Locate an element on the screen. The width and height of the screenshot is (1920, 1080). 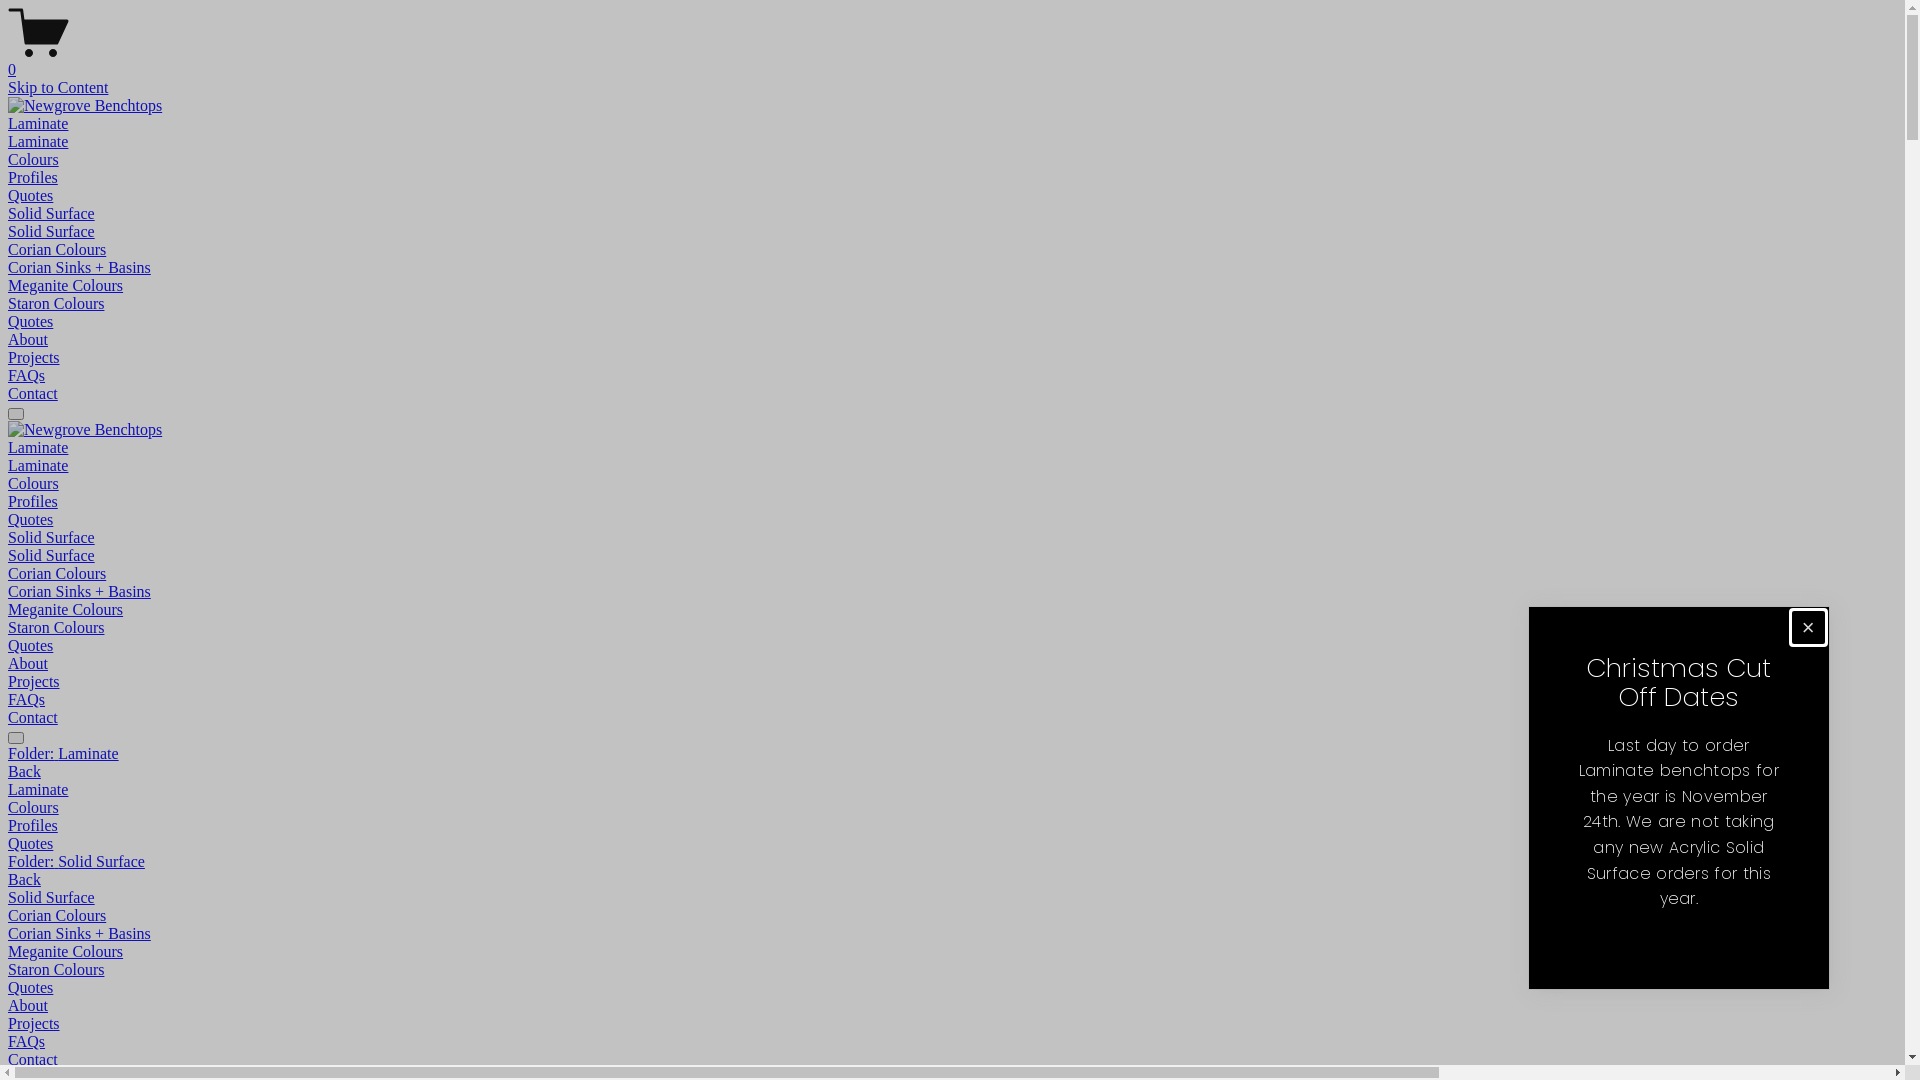
Solid Surface is located at coordinates (52, 556).